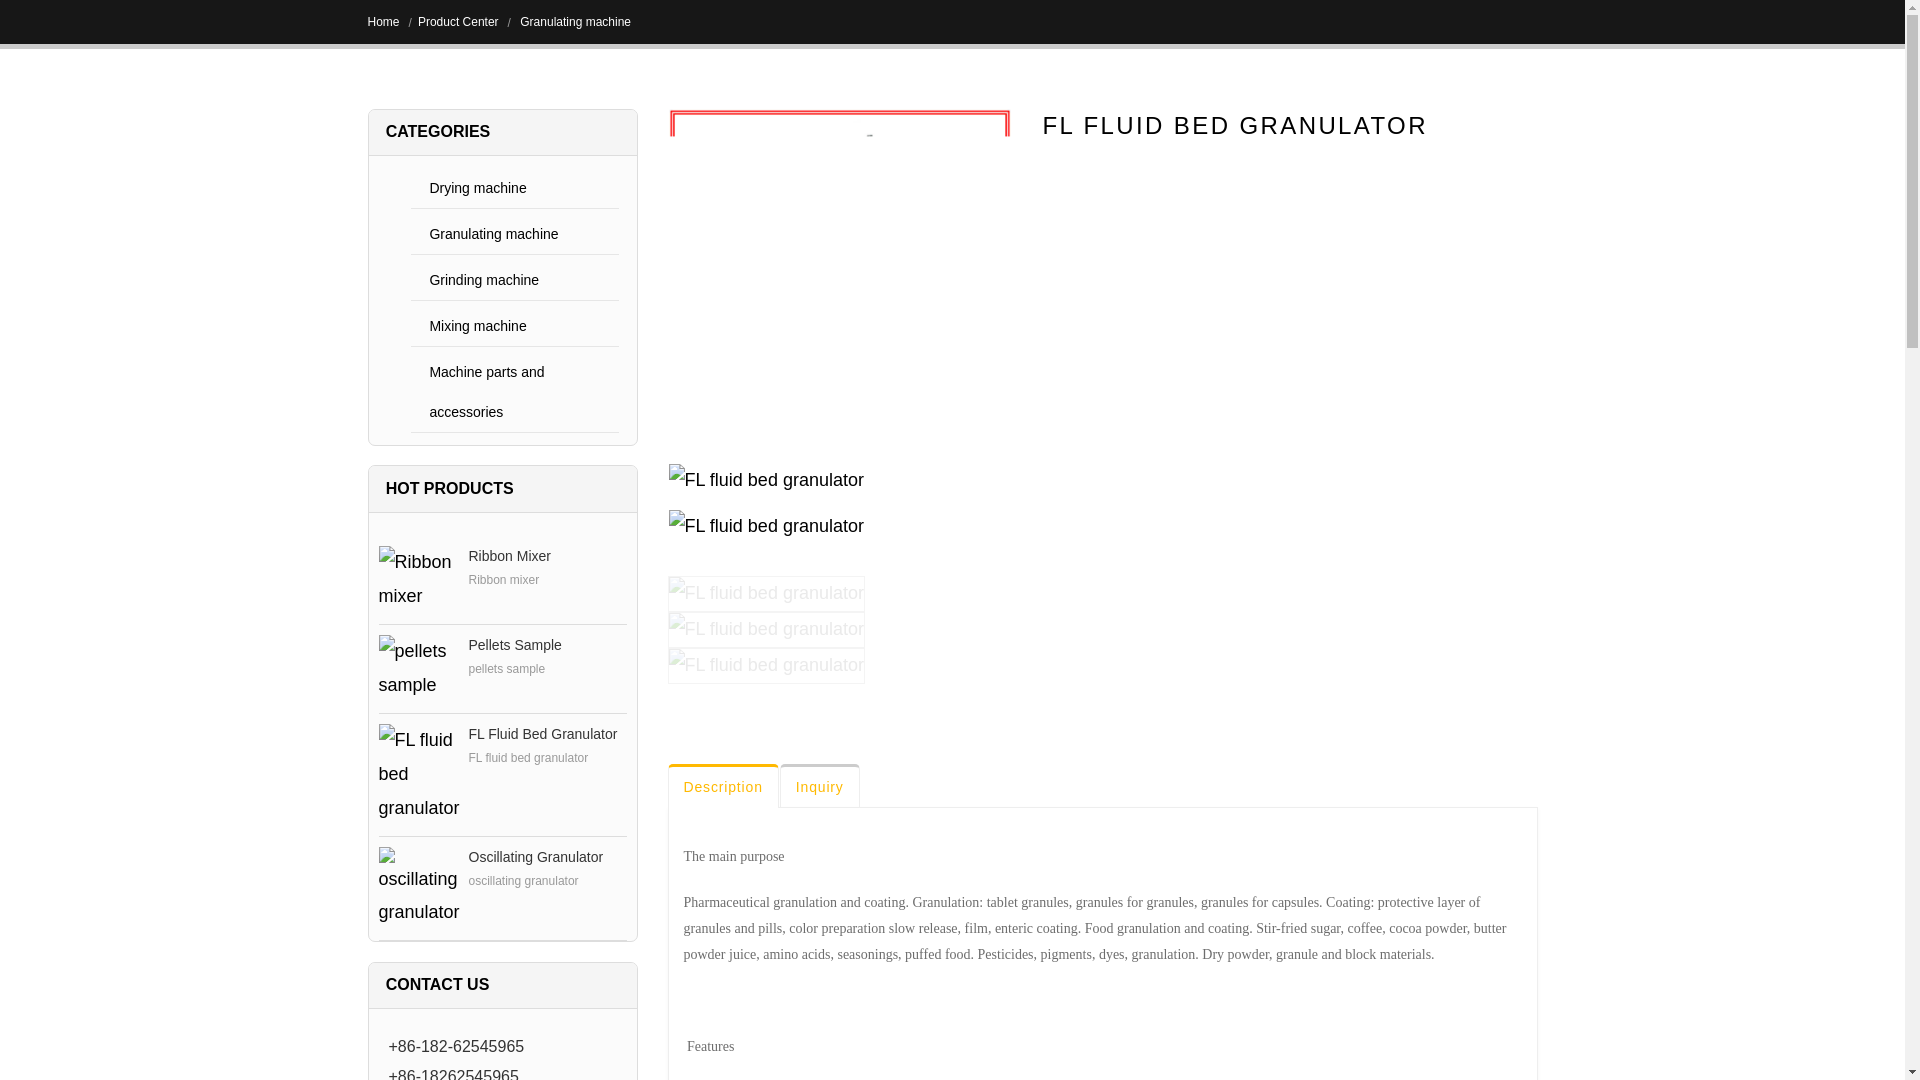  I want to click on Ribbon mixer, so click(418, 580).